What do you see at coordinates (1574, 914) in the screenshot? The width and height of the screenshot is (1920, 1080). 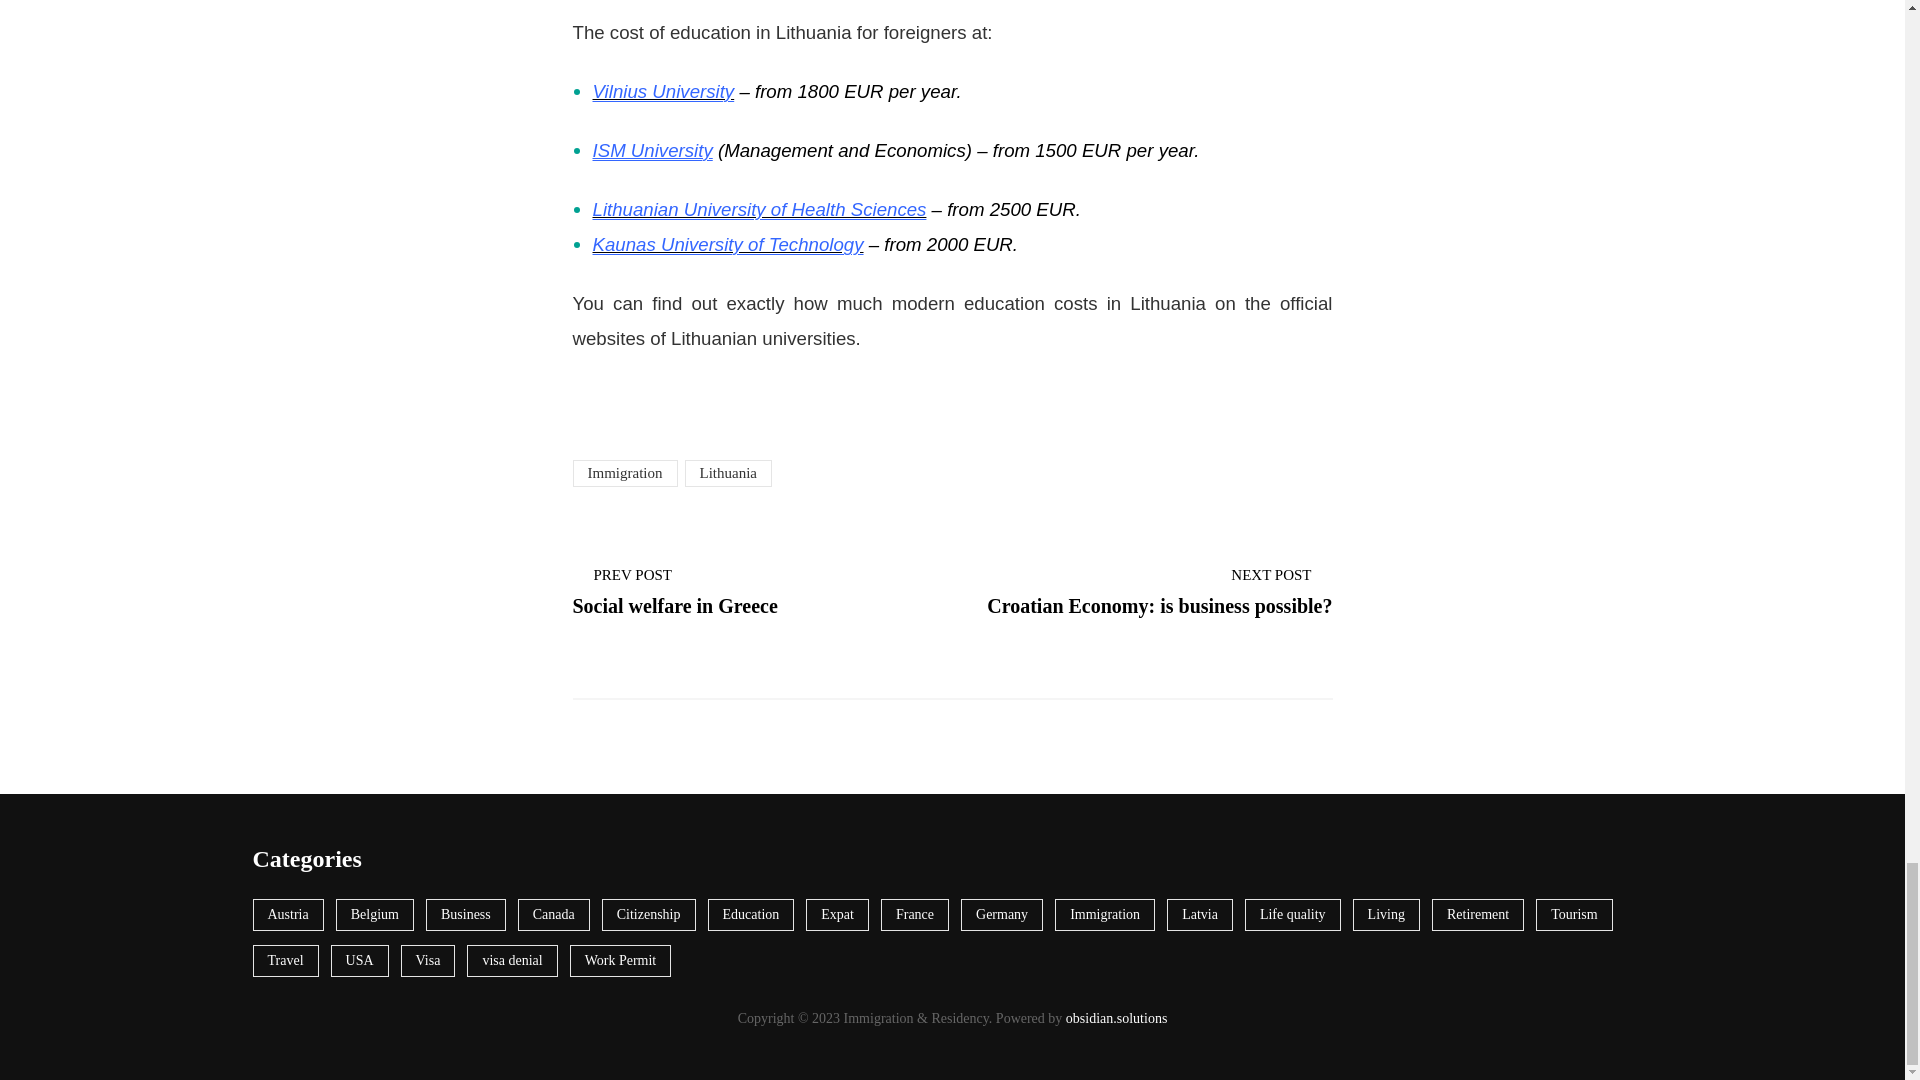 I see `Tourism` at bounding box center [1574, 914].